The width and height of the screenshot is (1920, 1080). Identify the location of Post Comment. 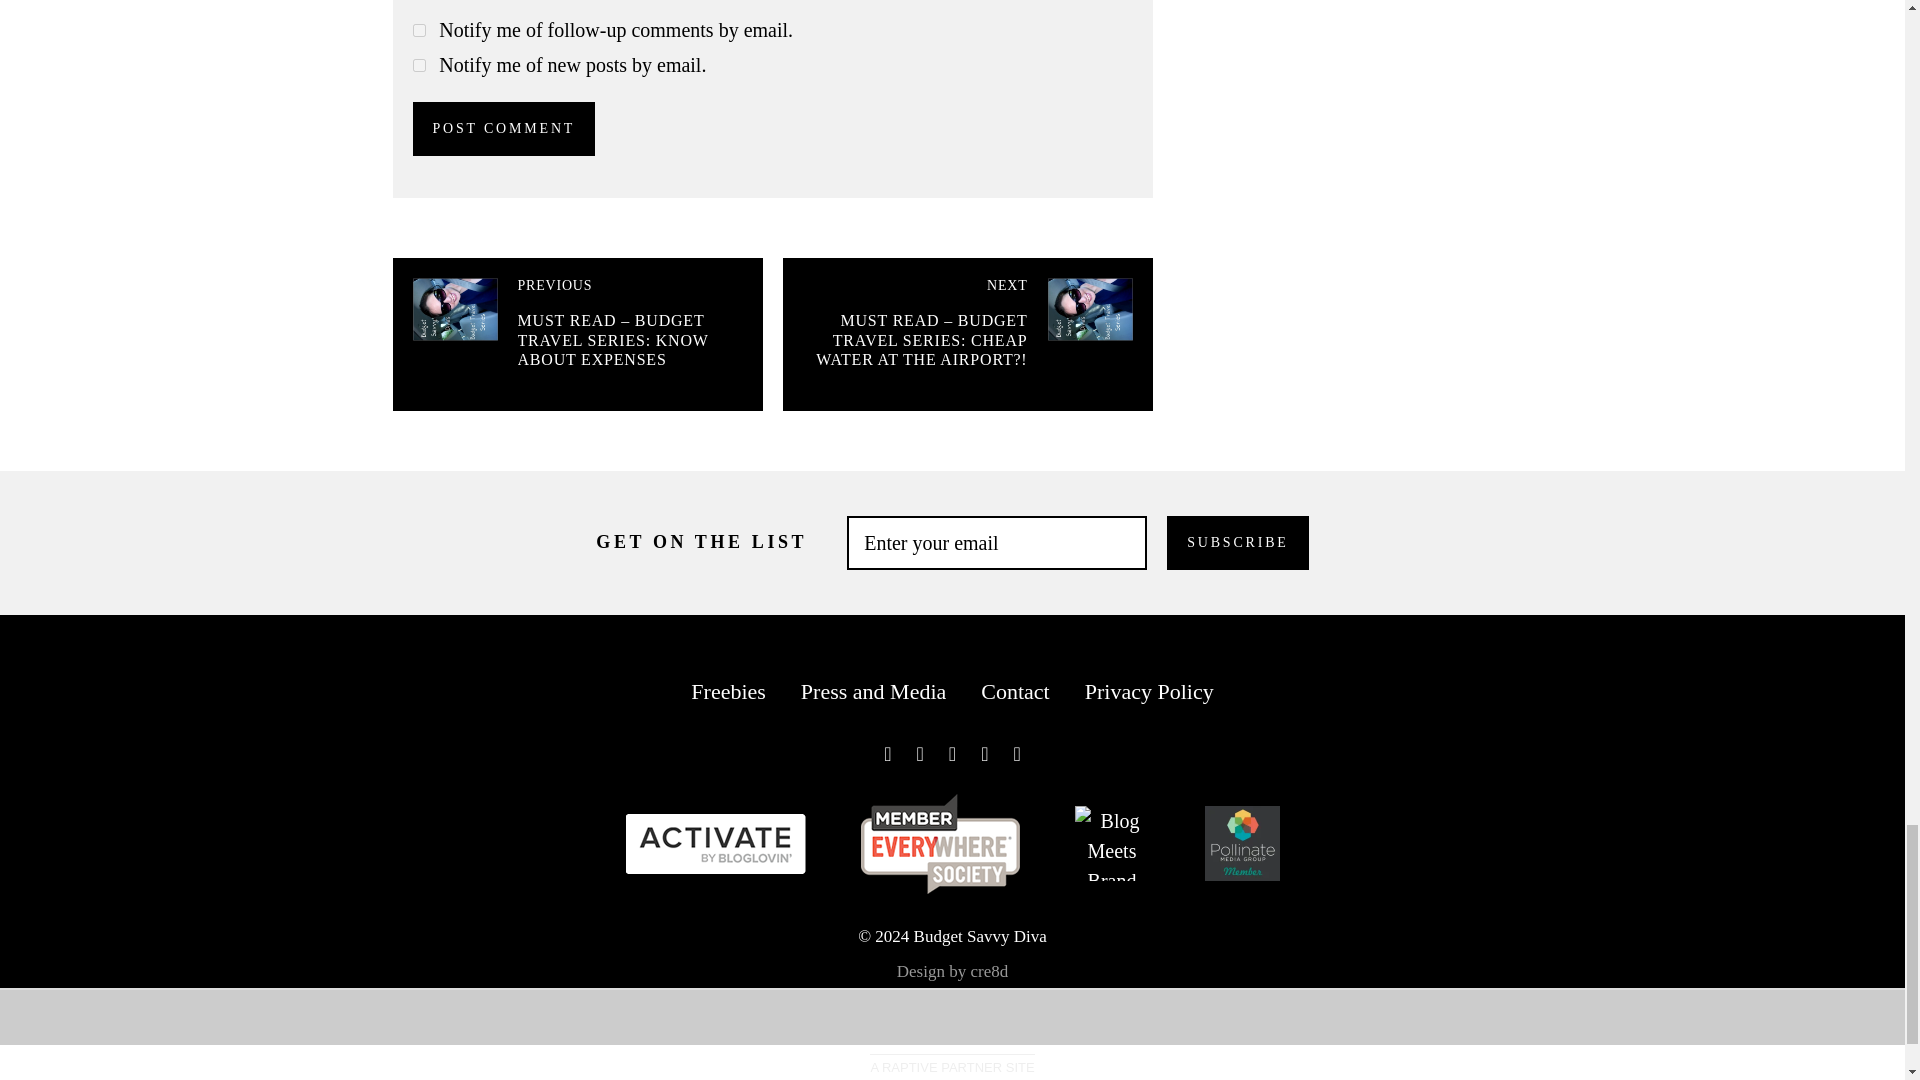
(504, 128).